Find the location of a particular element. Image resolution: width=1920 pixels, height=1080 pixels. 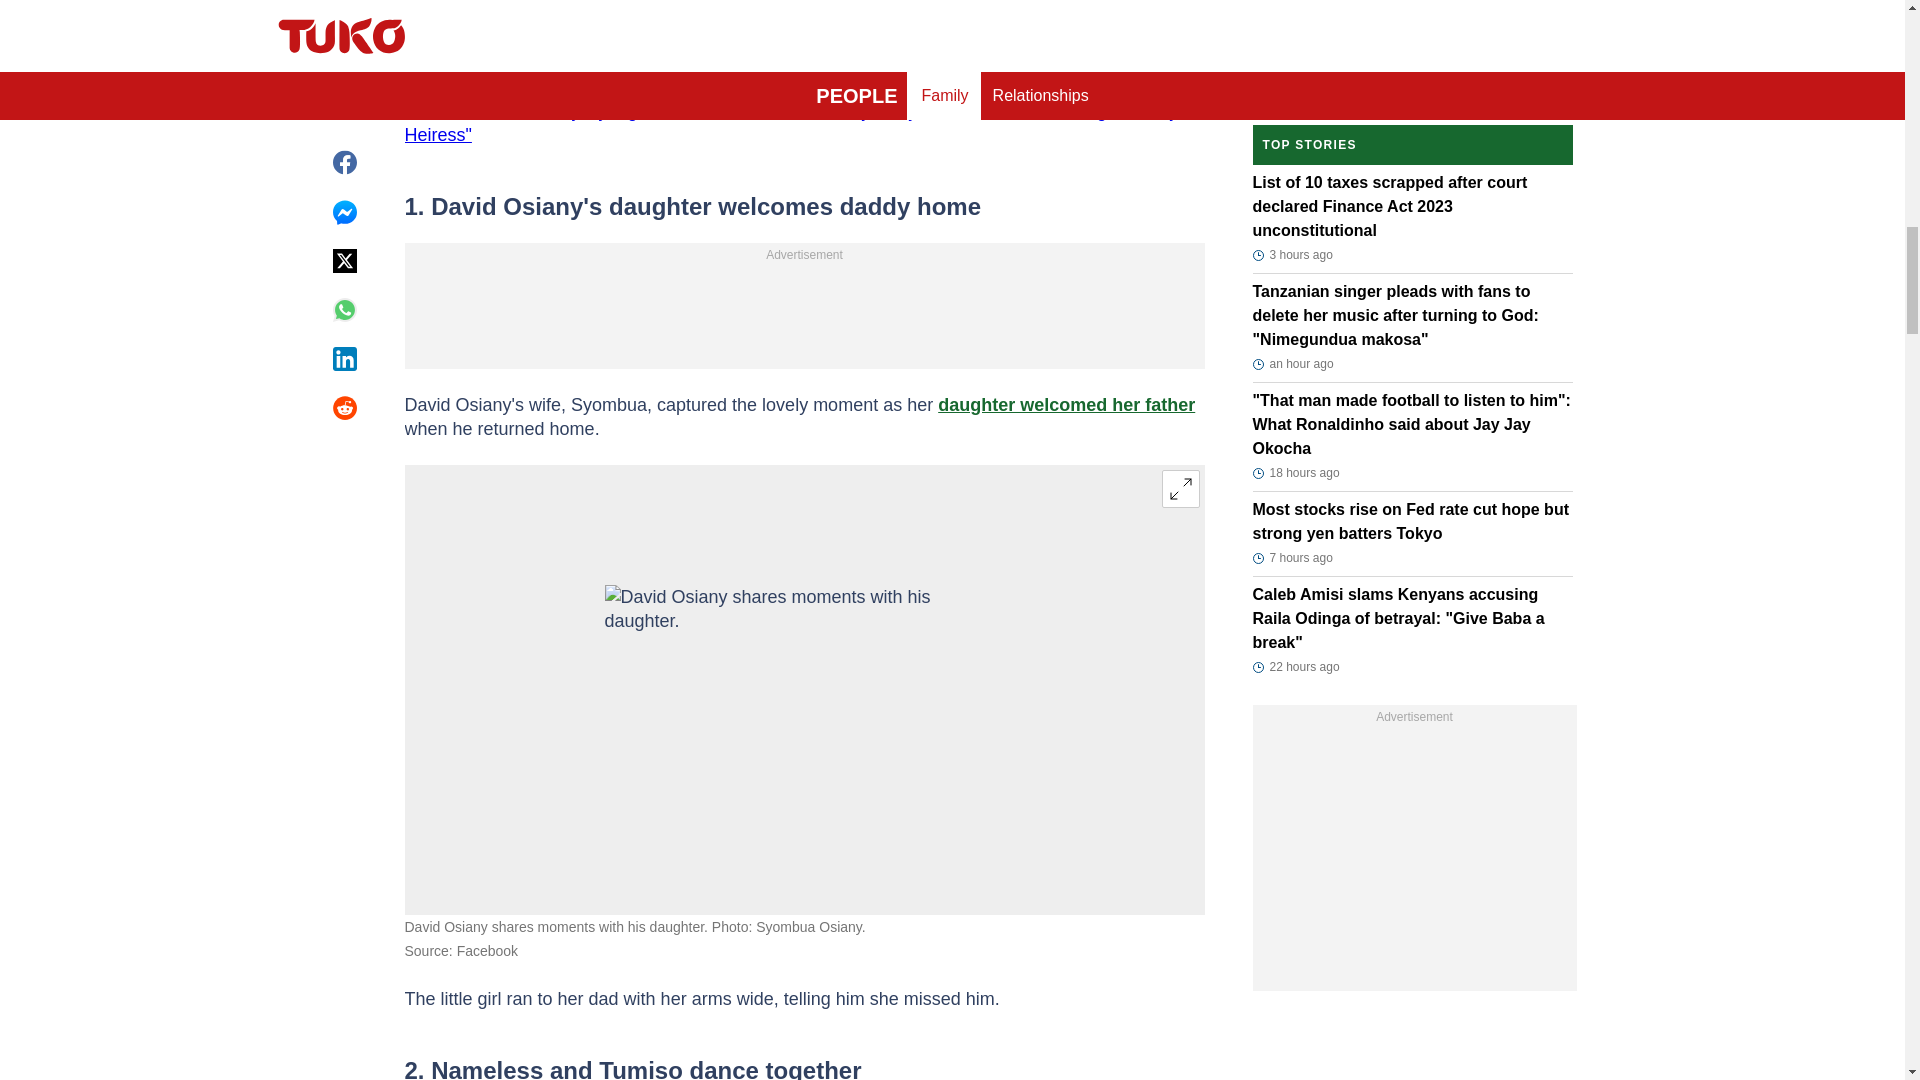

David Osiany shares moments with his daughter. is located at coordinates (804, 690).